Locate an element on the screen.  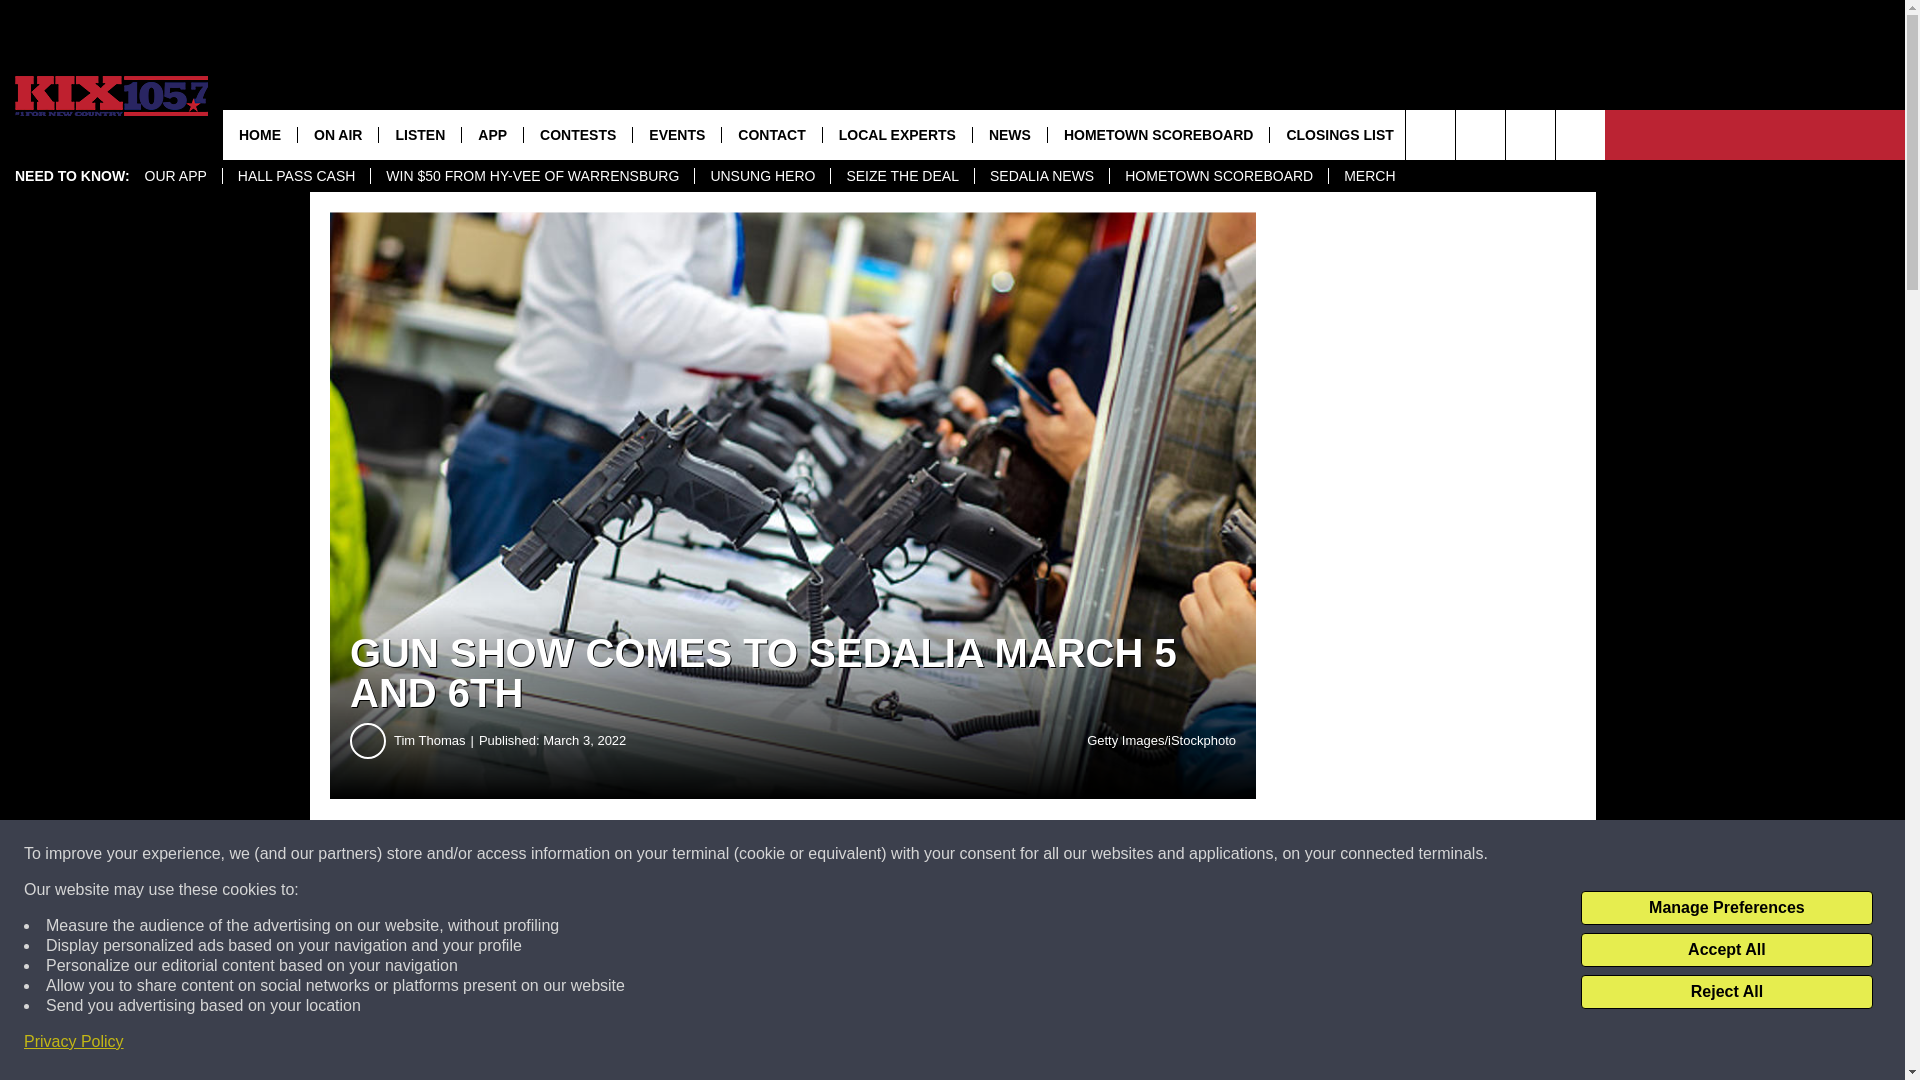
SEDALIA NEWS is located at coordinates (1041, 176).